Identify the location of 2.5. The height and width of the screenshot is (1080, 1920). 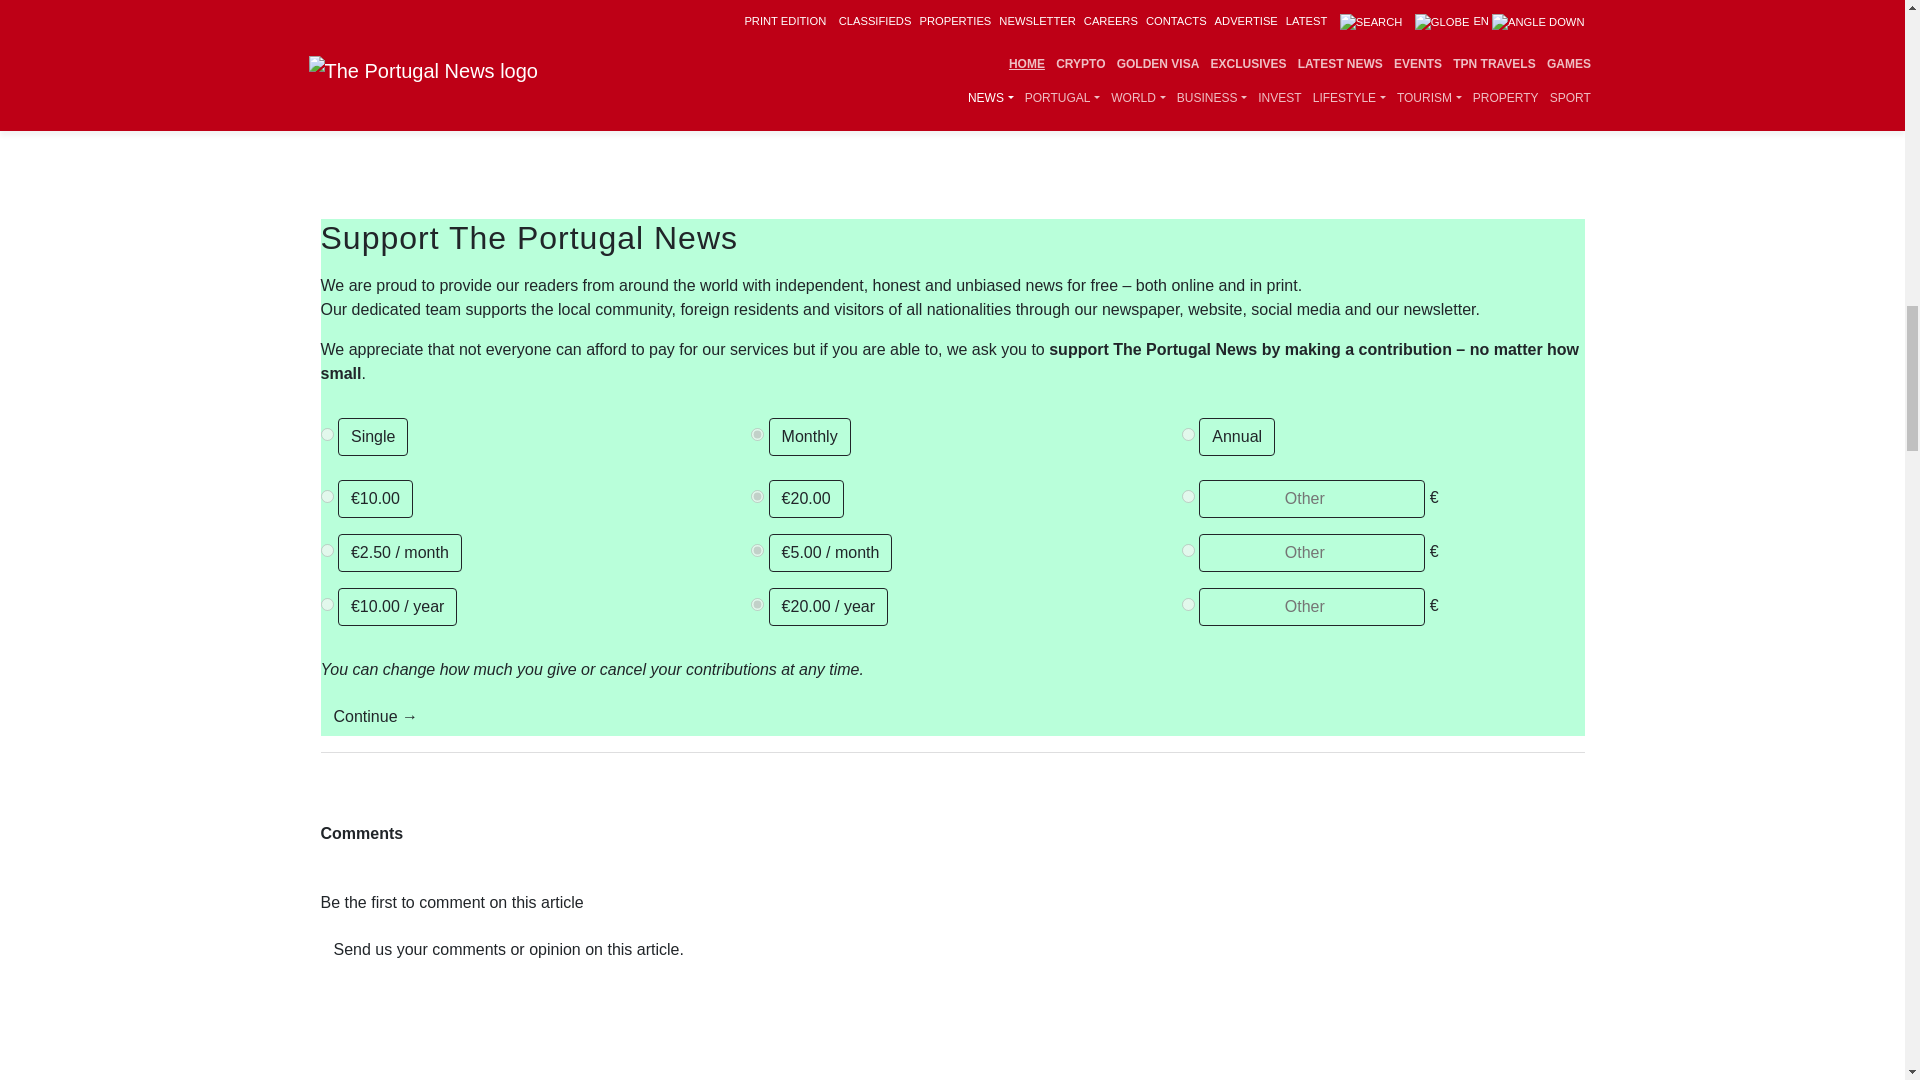
(326, 550).